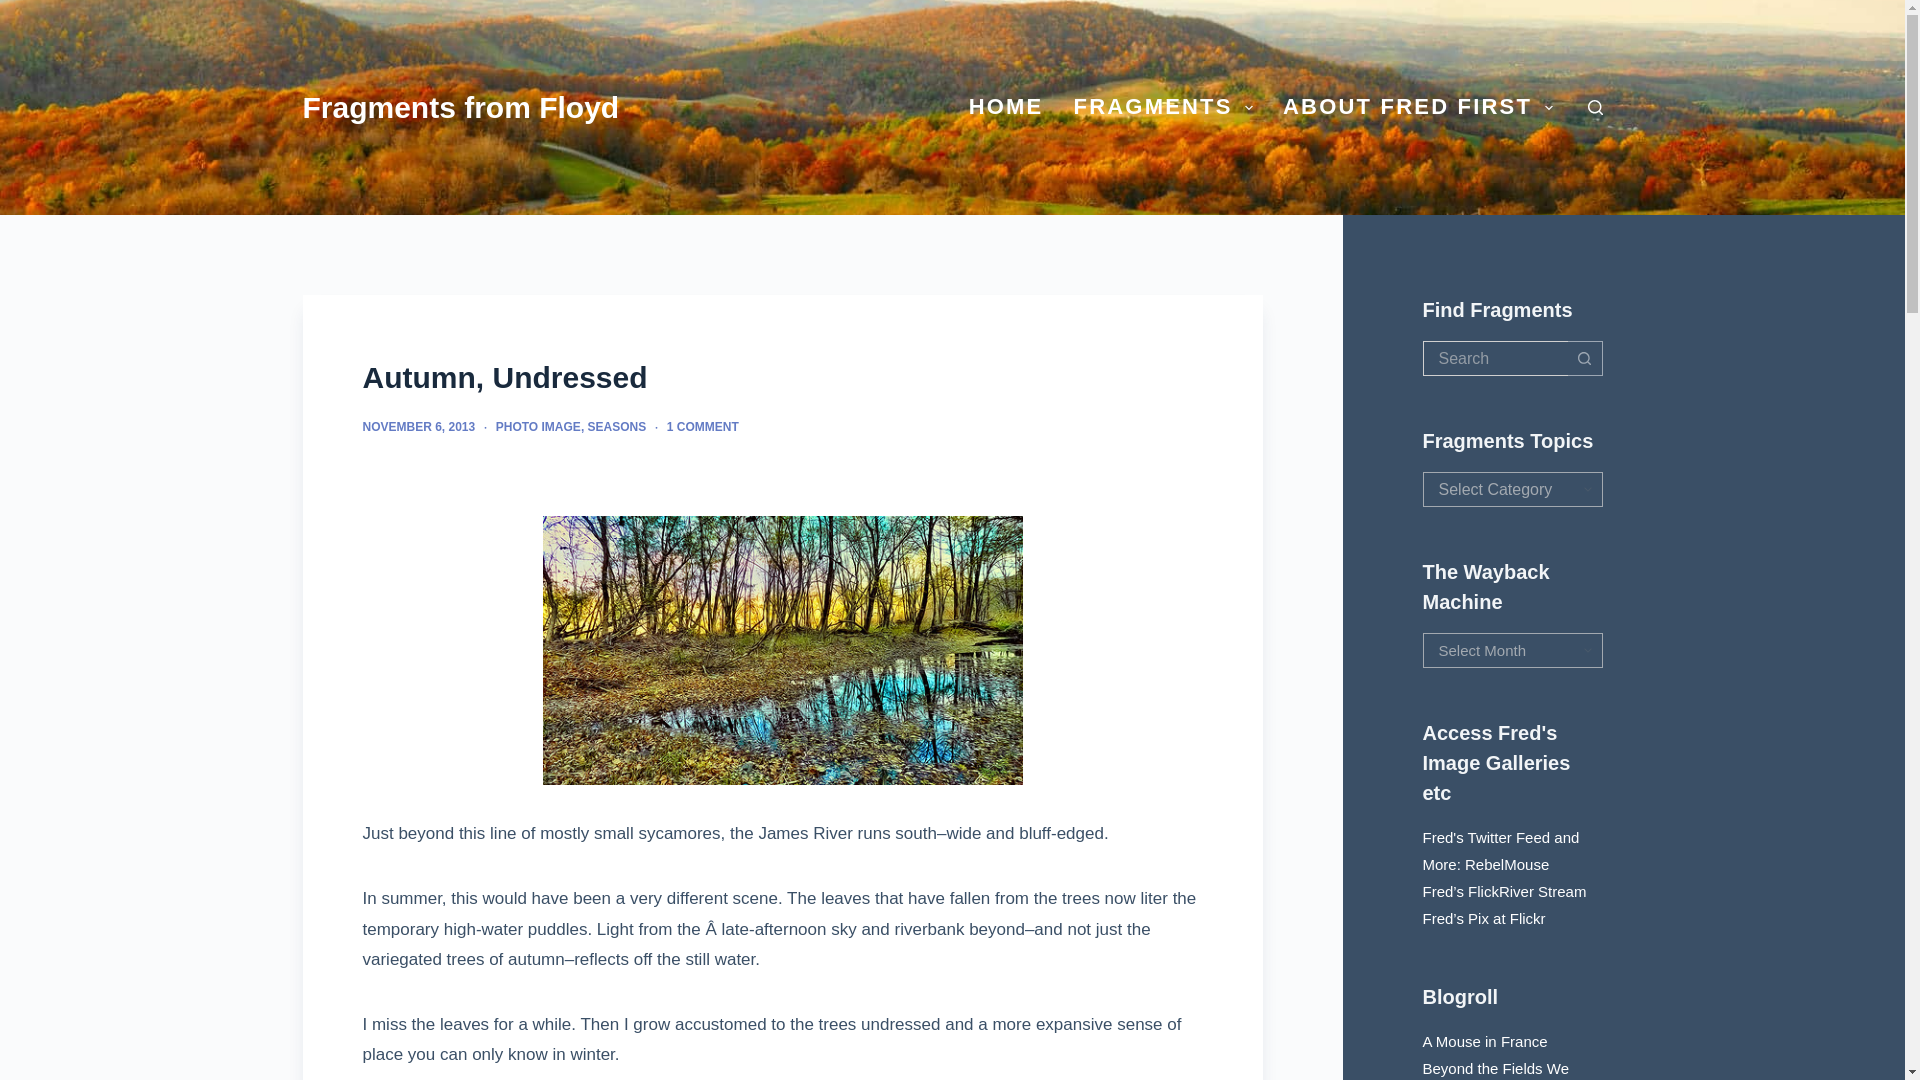  Describe the element at coordinates (782, 651) in the screenshot. I see `Bank of the James at Eagle Rock VA by fred1st, on Flickr` at that location.